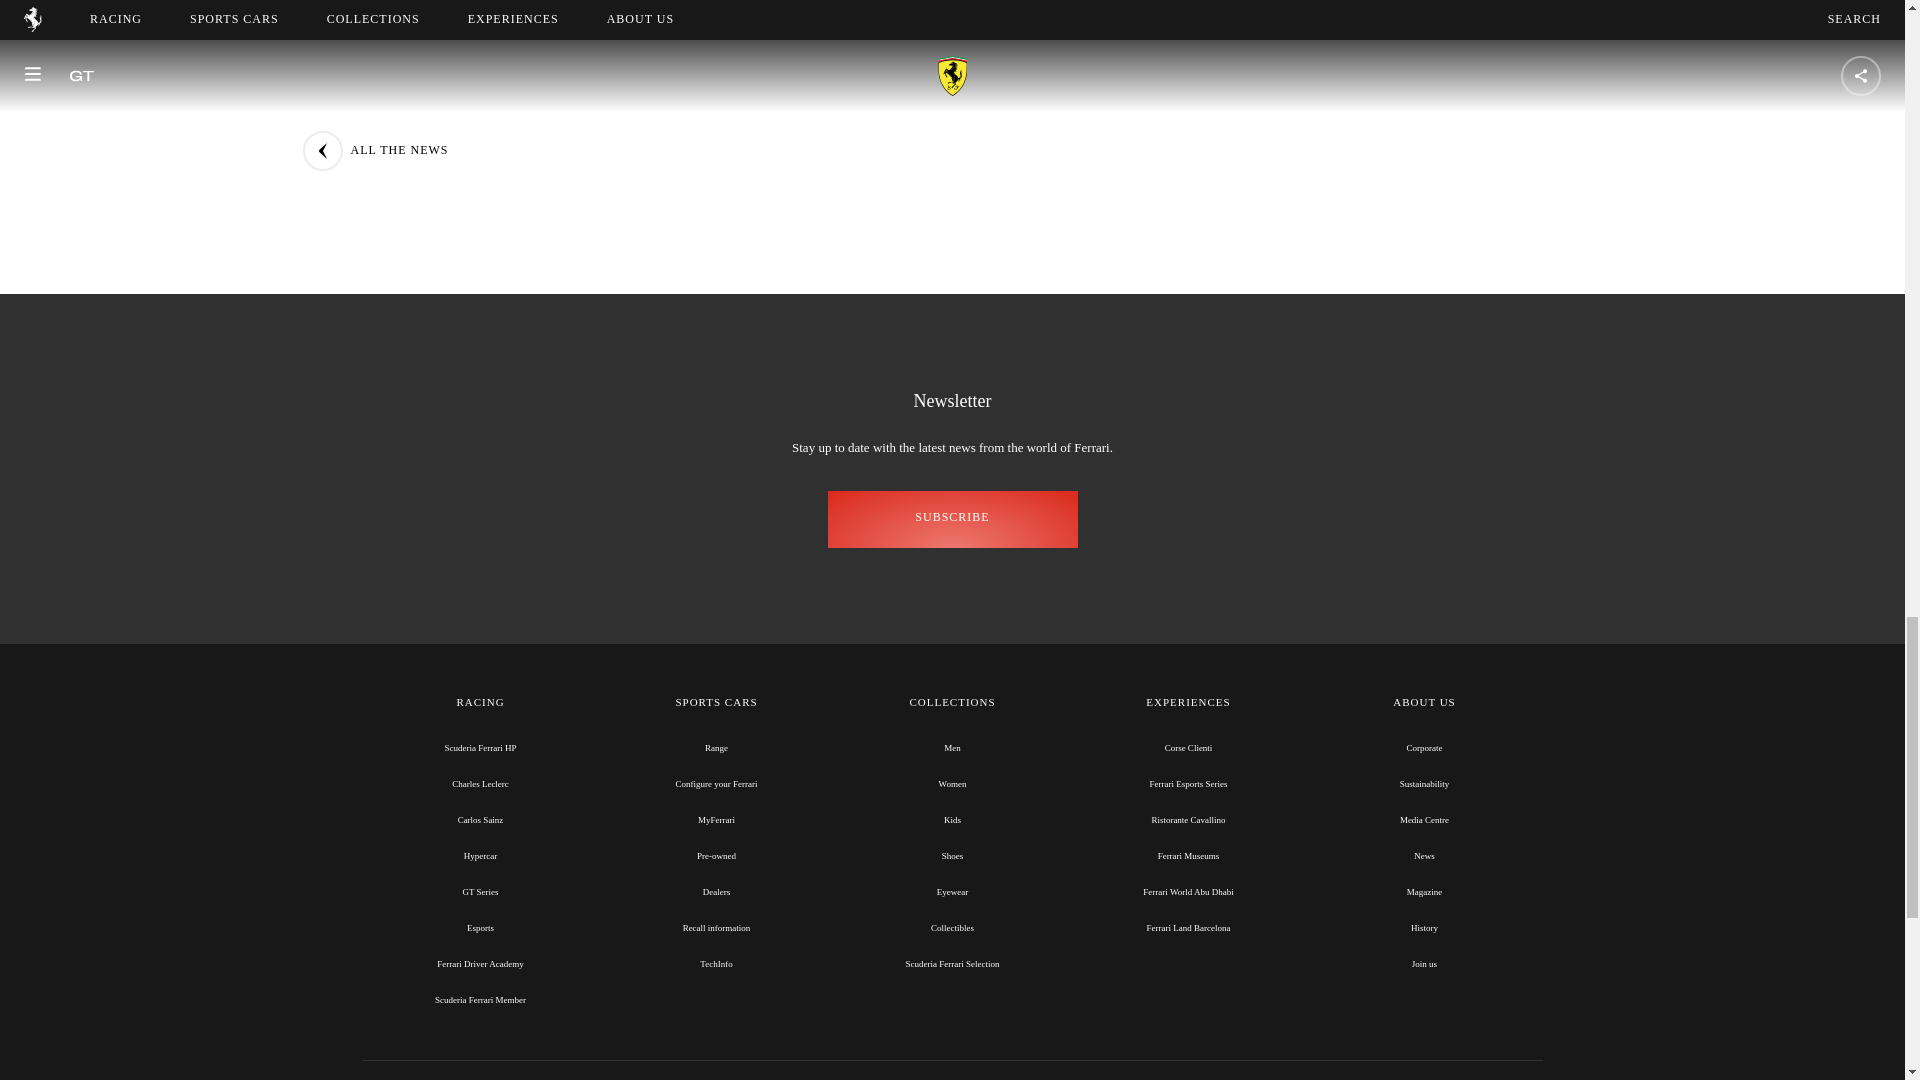 The height and width of the screenshot is (1080, 1920). Describe the element at coordinates (480, 820) in the screenshot. I see `Carlos Sainz` at that location.